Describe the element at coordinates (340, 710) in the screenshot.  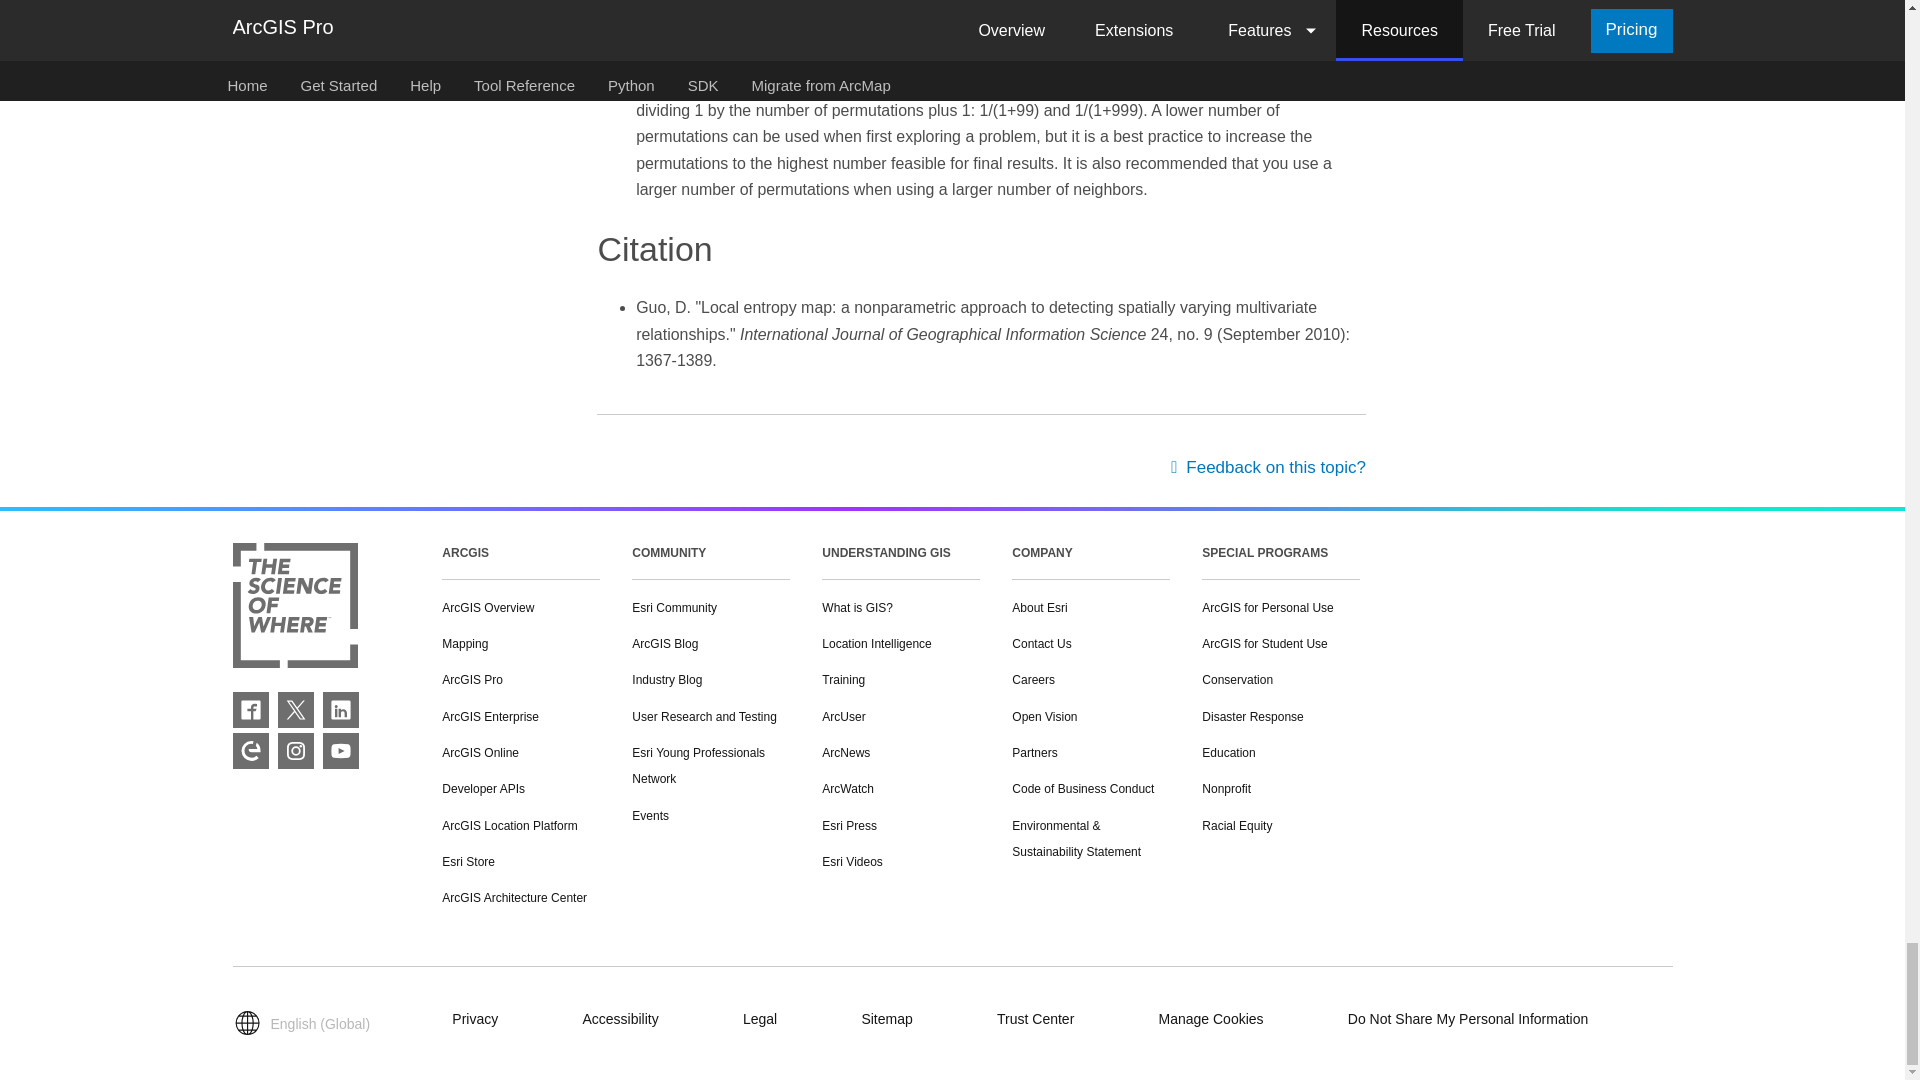
I see `LinkedIn` at that location.